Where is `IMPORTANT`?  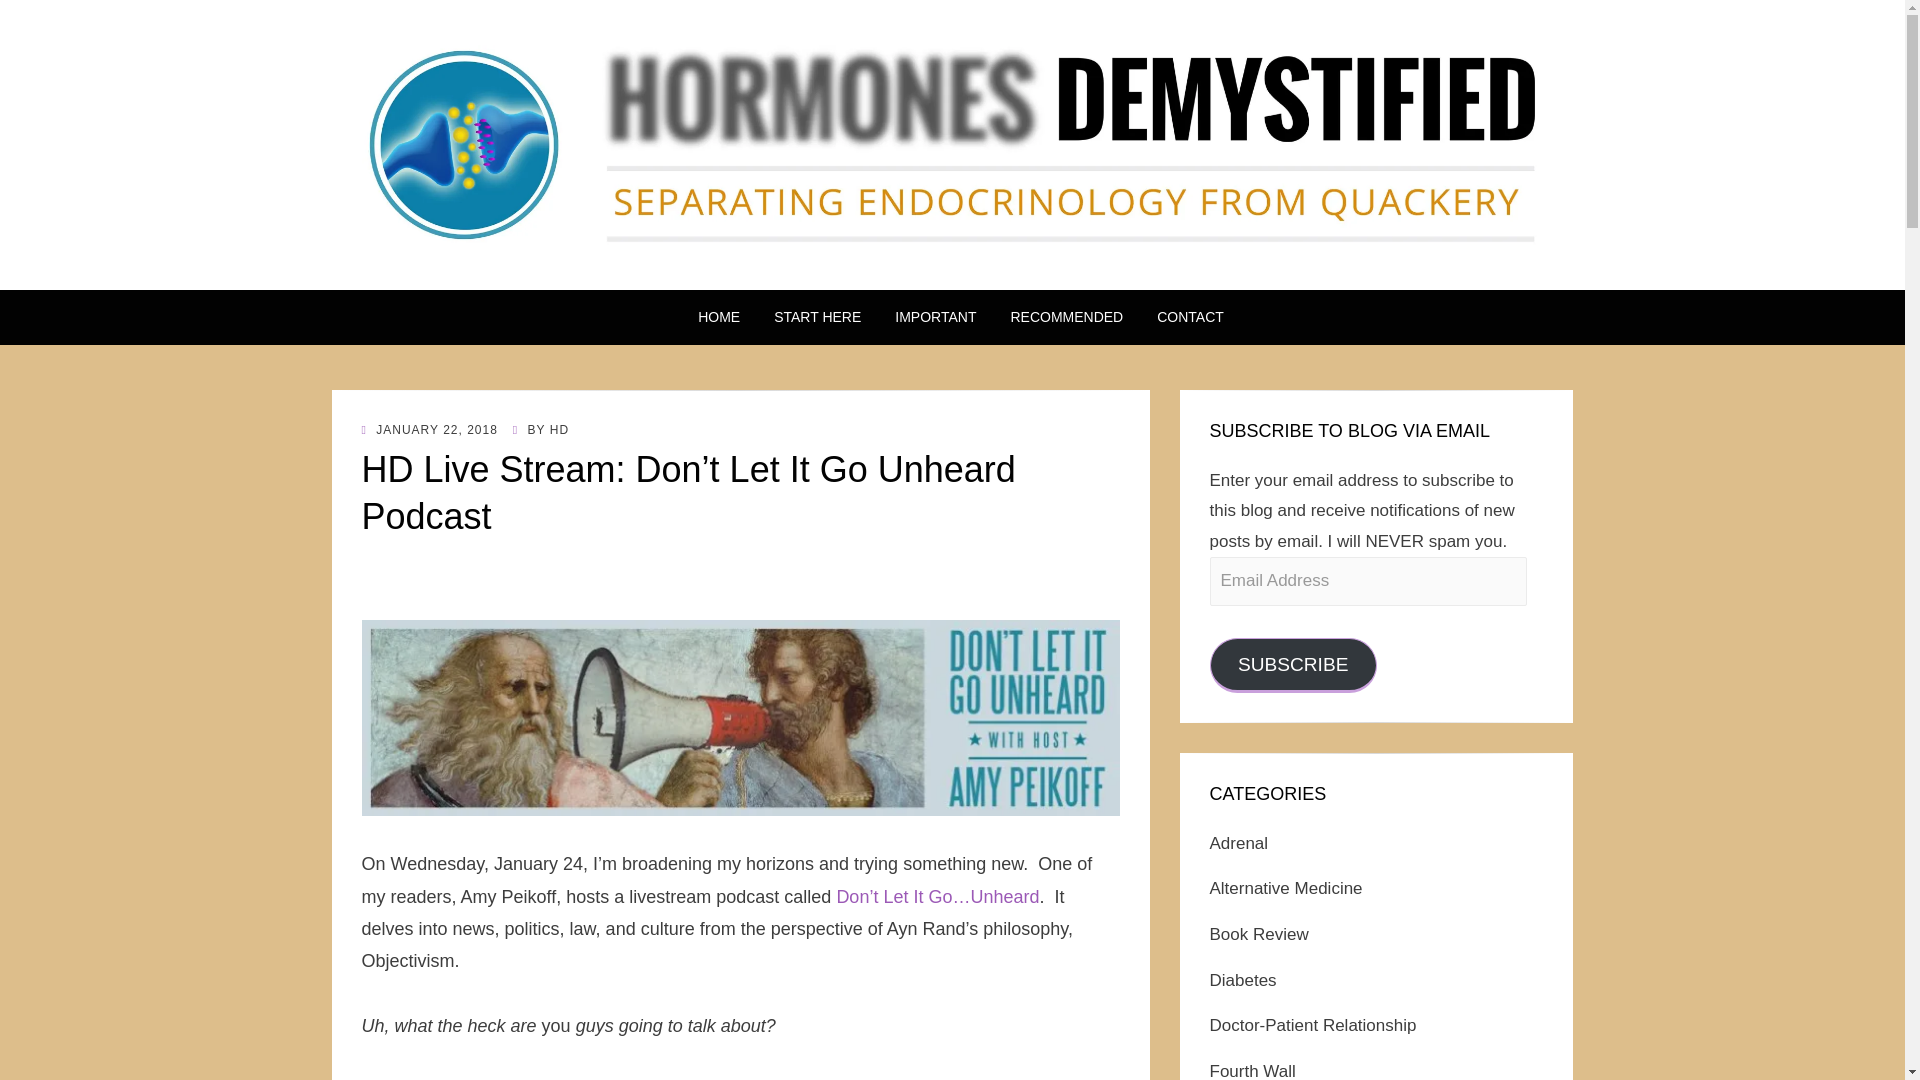 IMPORTANT is located at coordinates (934, 317).